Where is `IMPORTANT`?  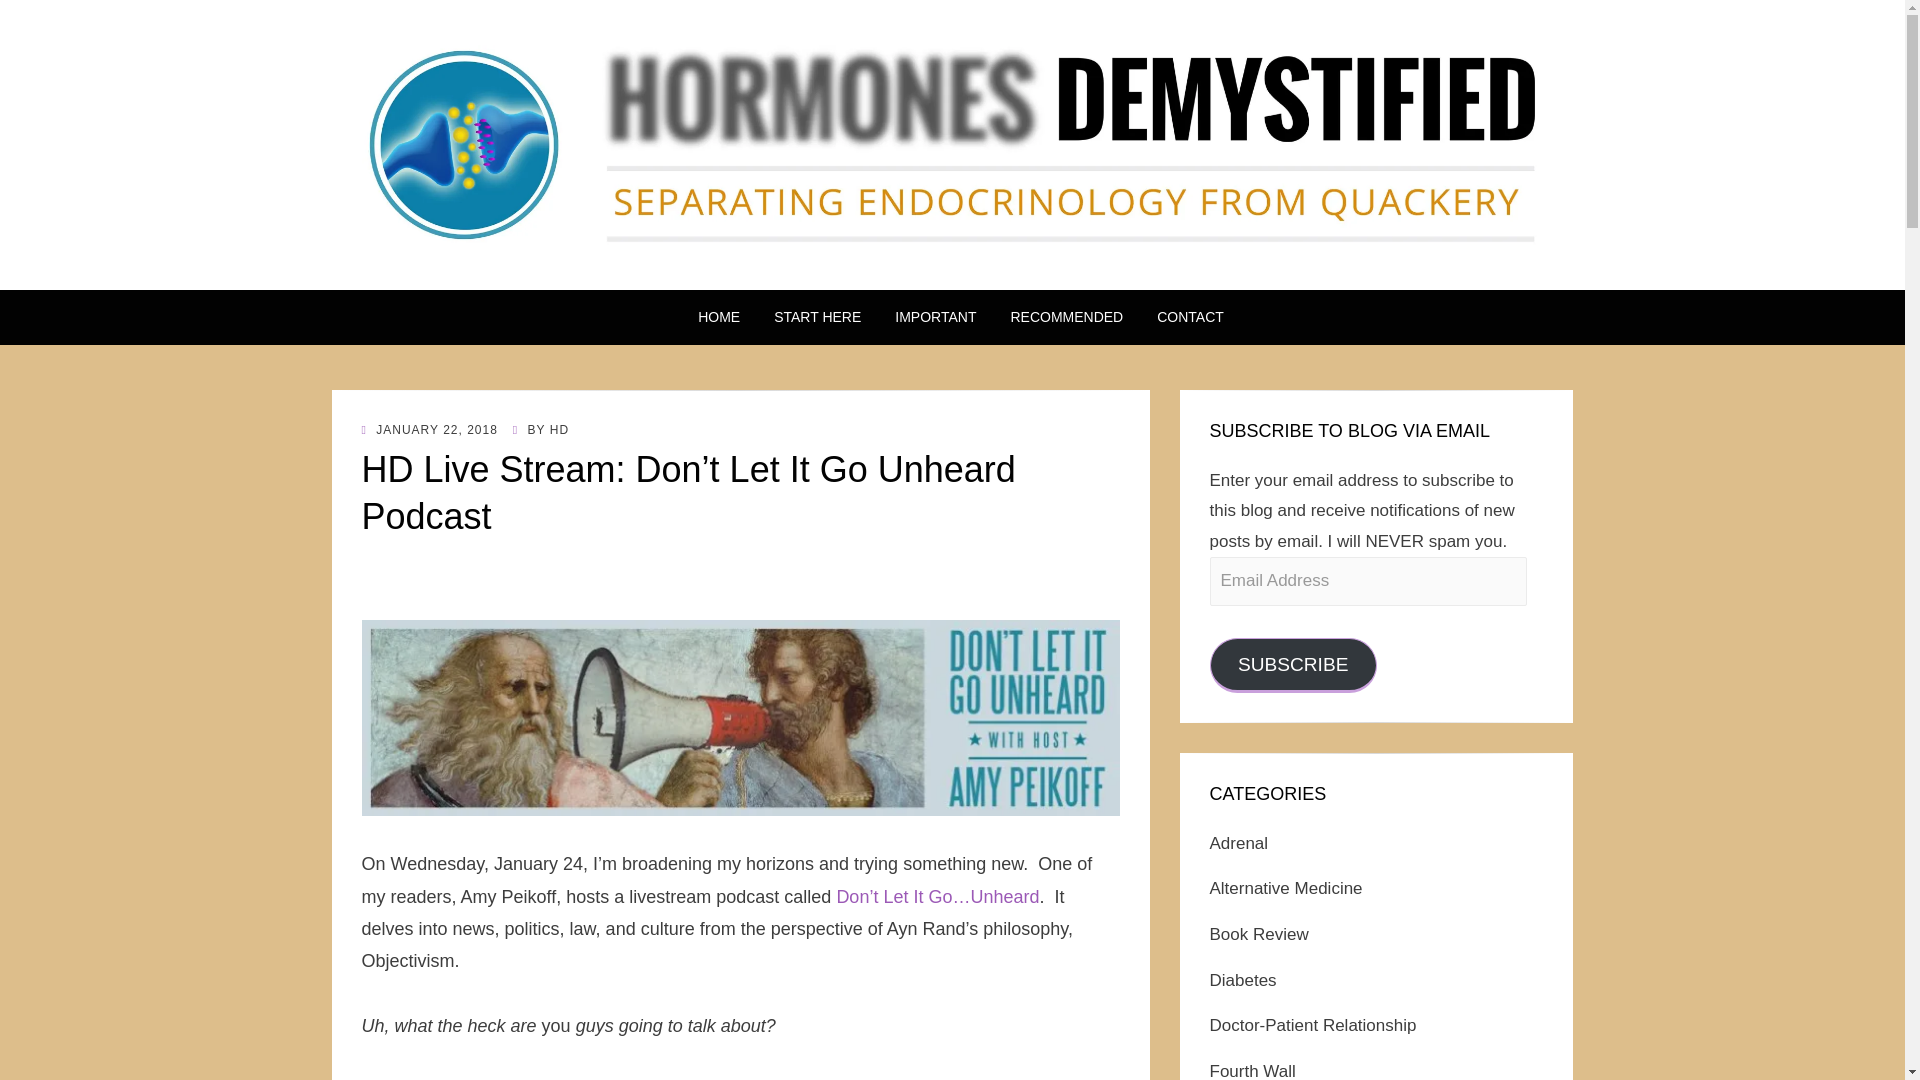 IMPORTANT is located at coordinates (934, 317).